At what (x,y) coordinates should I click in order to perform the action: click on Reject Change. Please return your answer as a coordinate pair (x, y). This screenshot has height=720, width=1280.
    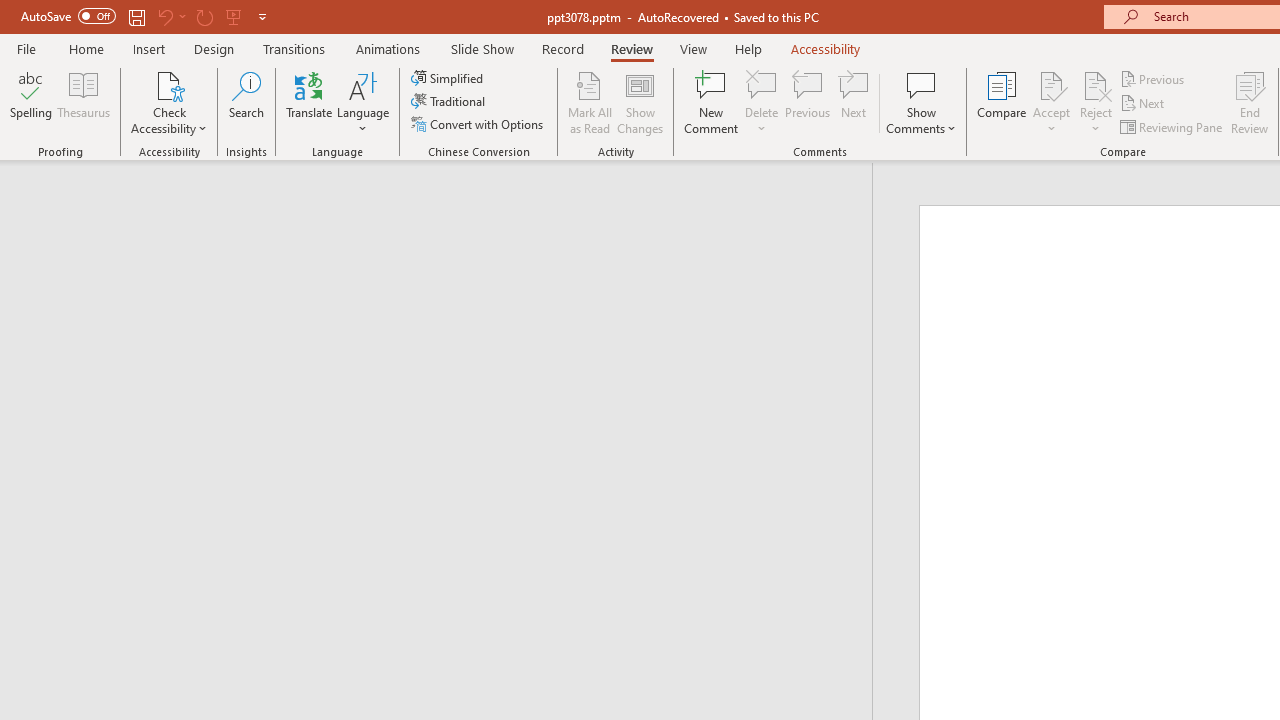
    Looking at the image, I should click on (1096, 84).